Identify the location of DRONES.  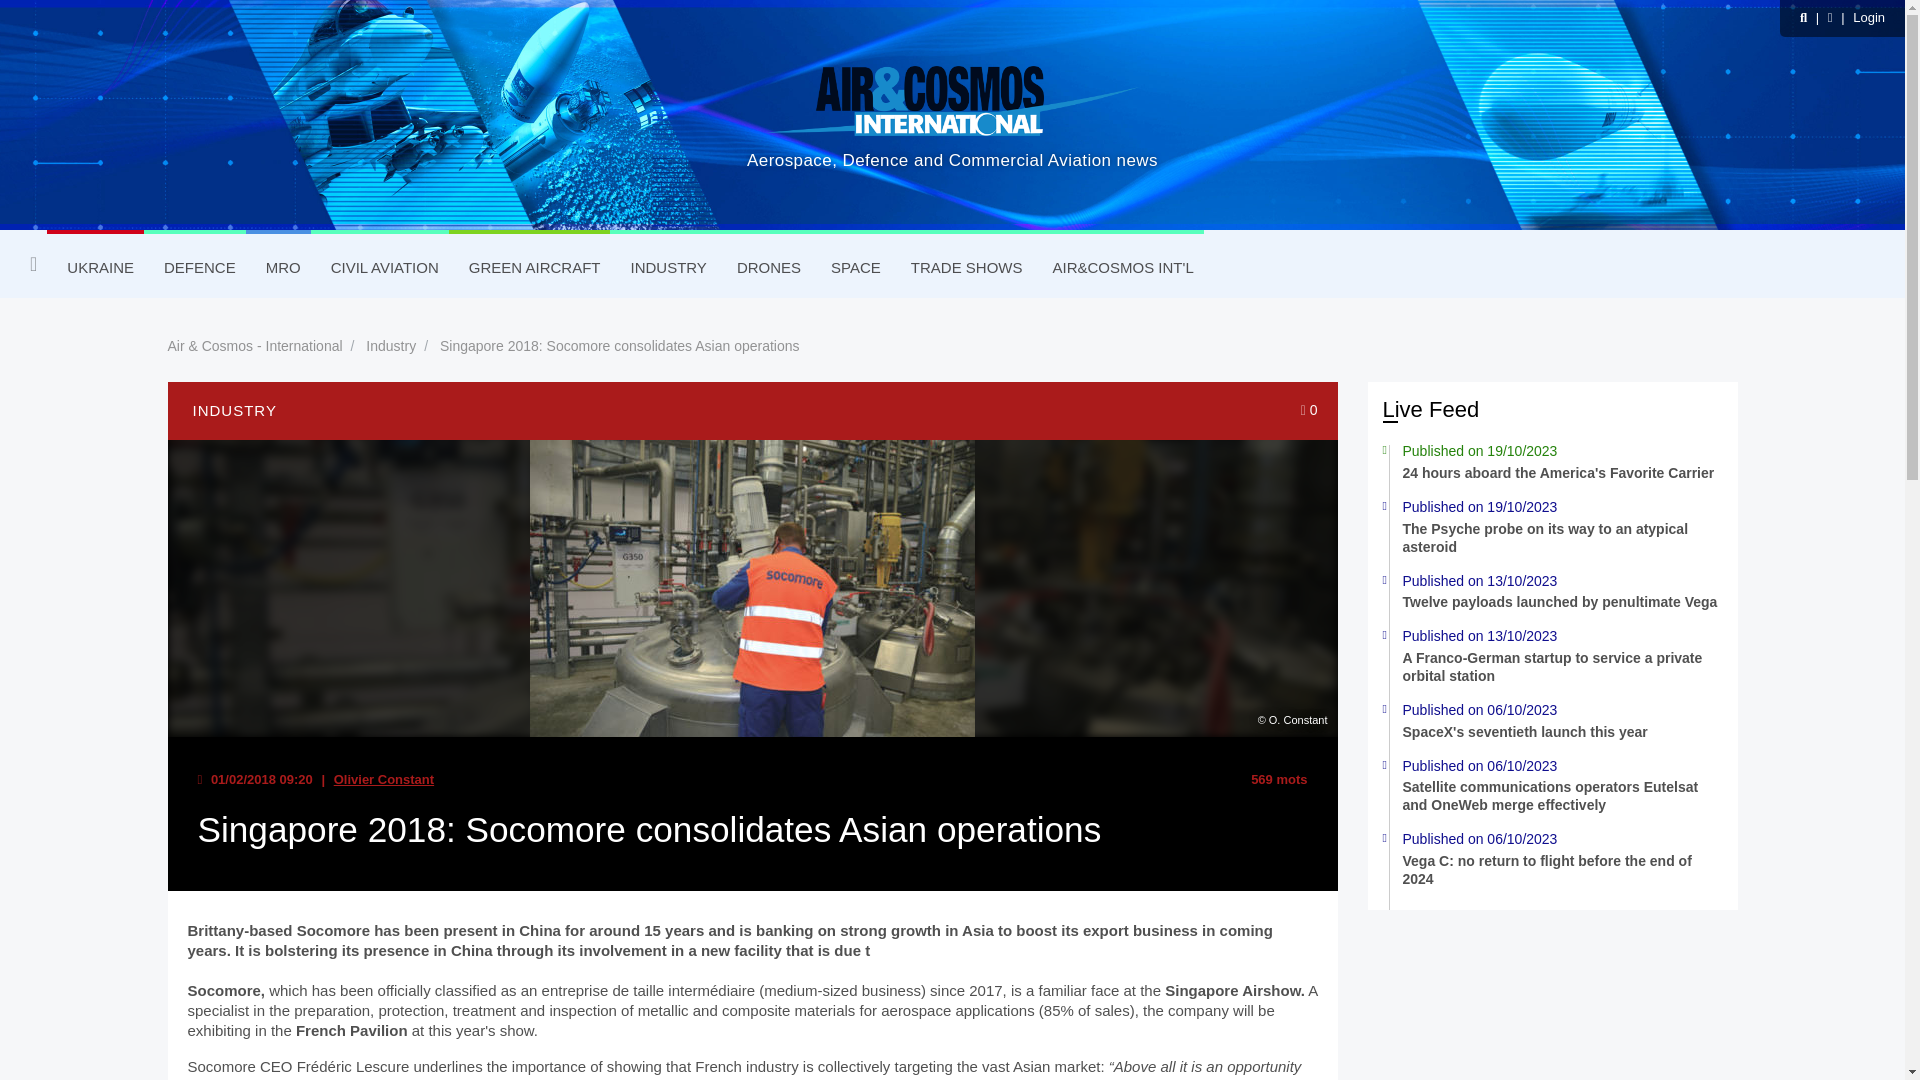
(763, 268).